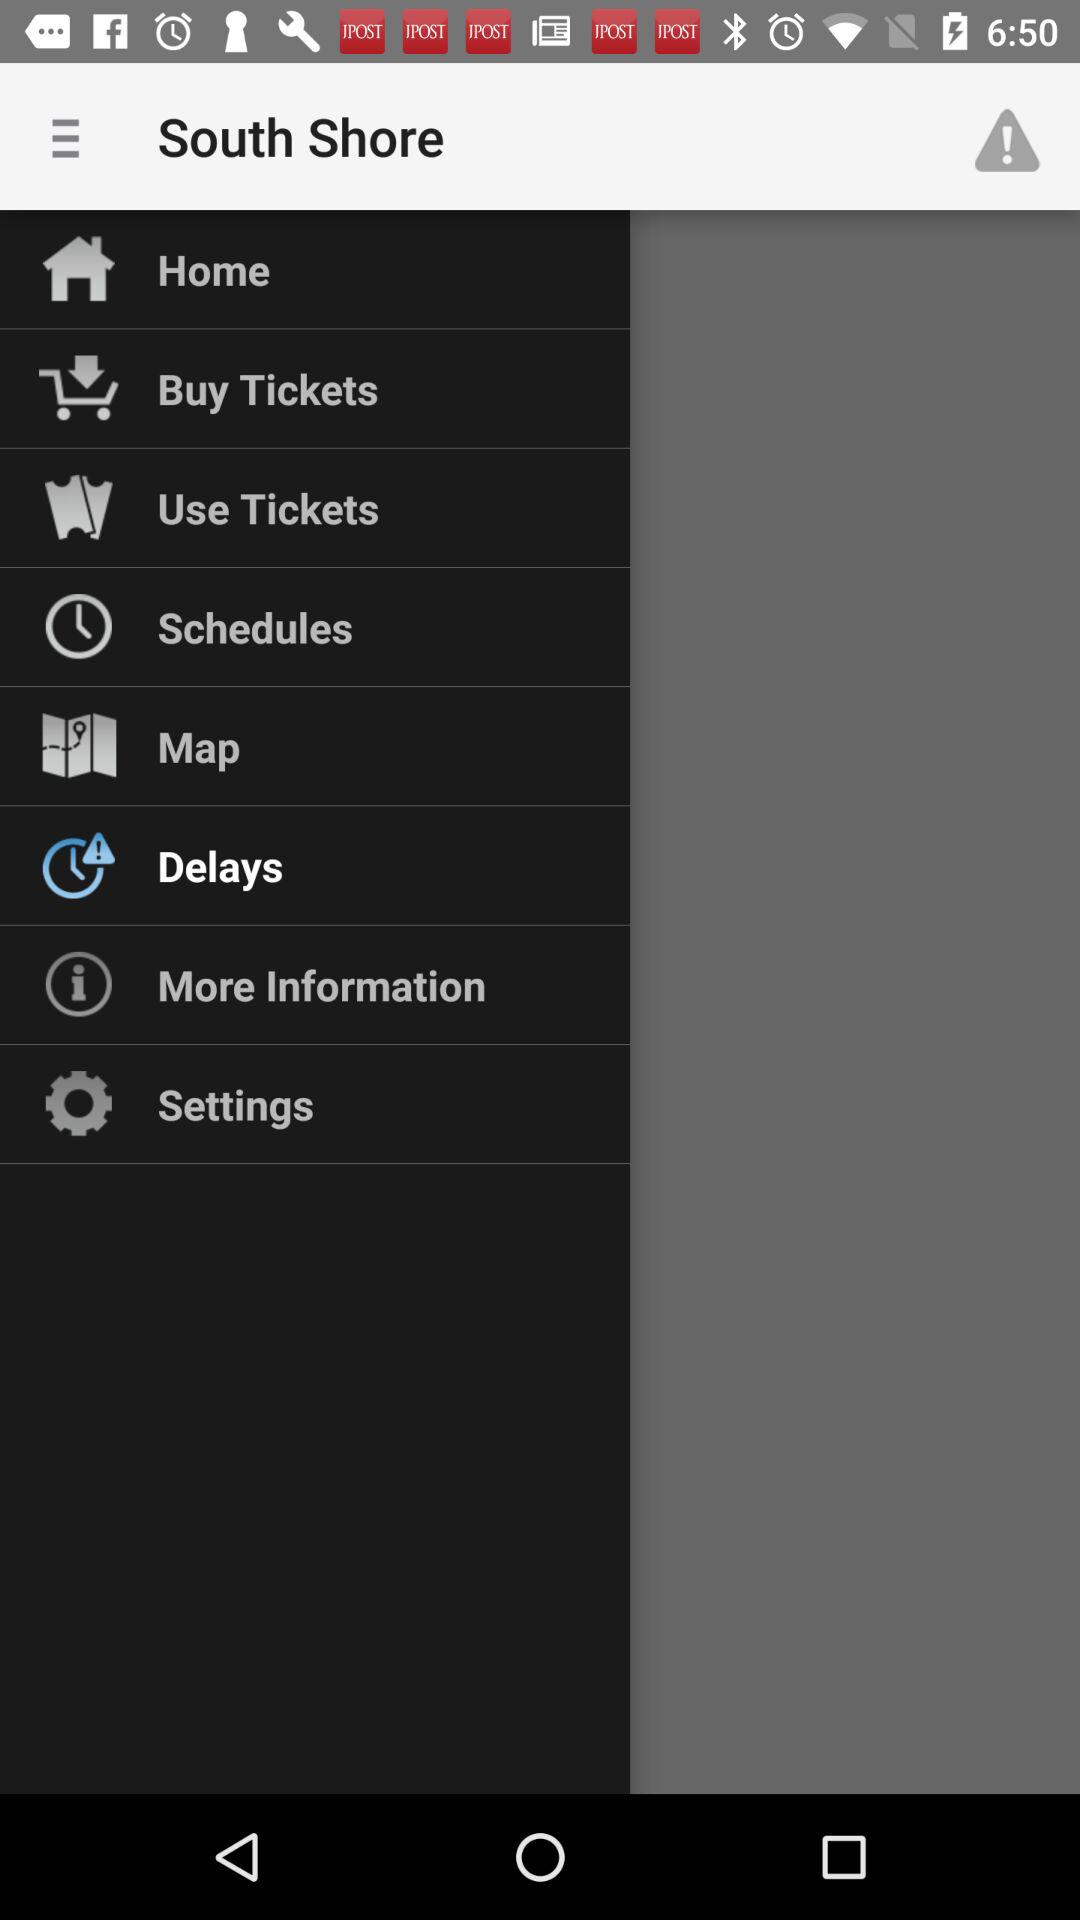 This screenshot has width=1080, height=1920. Describe the element at coordinates (321, 984) in the screenshot. I see `tap the more information icon` at that location.